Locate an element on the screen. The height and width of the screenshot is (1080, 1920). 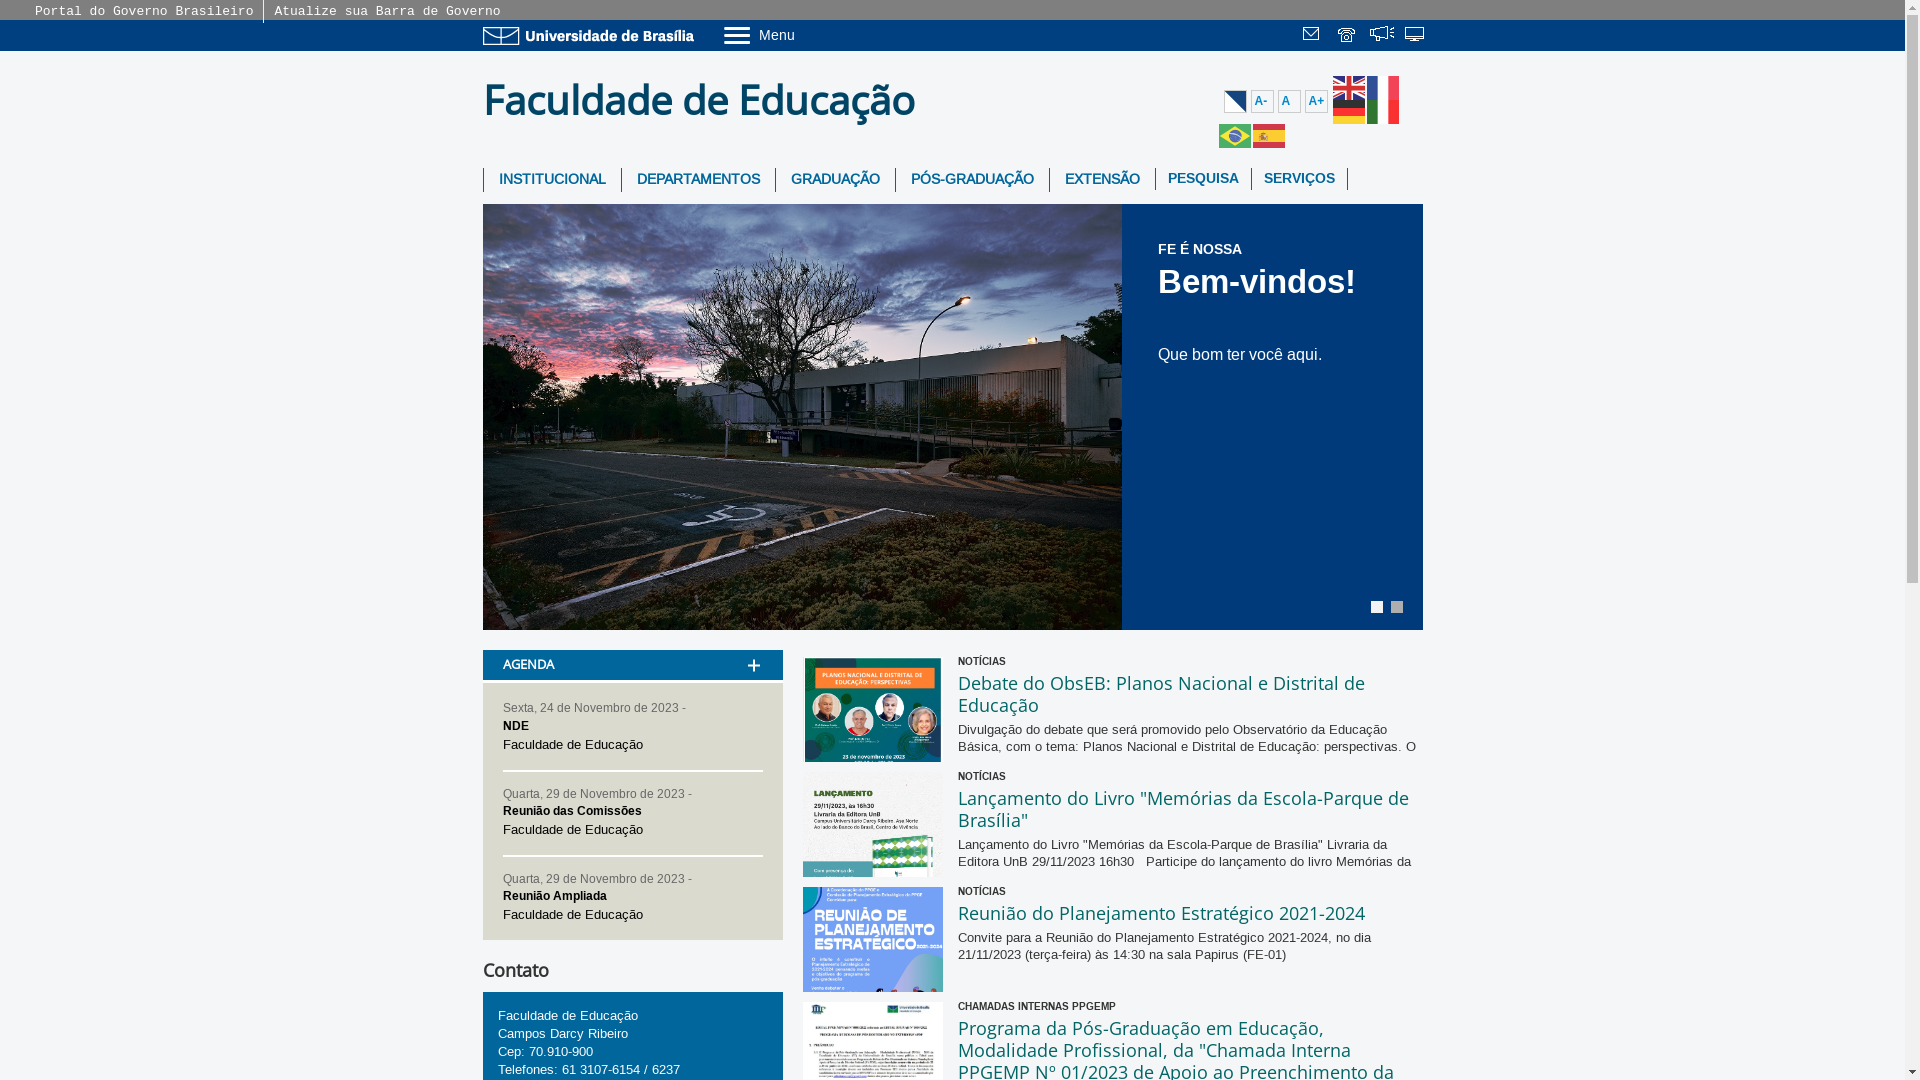
Italiano is located at coordinates (1383, 111).